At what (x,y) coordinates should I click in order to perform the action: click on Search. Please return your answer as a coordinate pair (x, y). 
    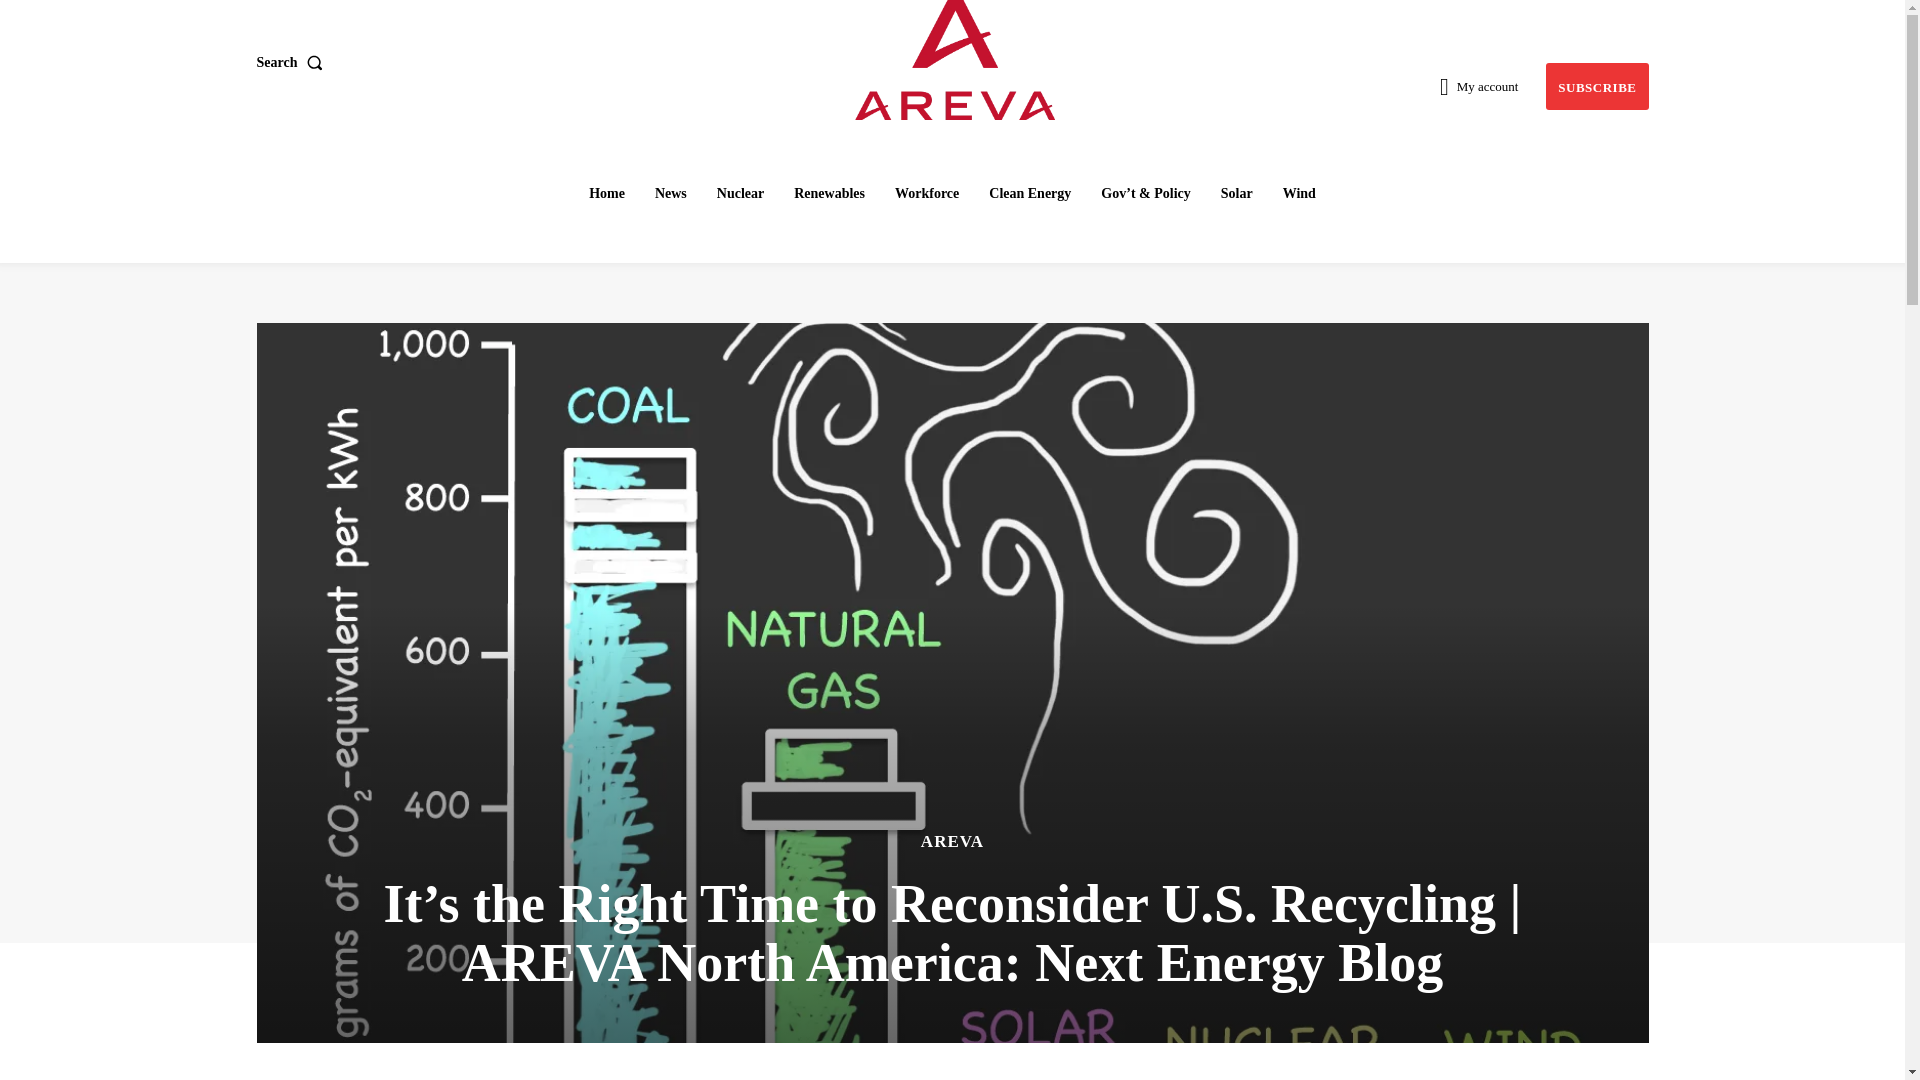
    Looking at the image, I should click on (292, 63).